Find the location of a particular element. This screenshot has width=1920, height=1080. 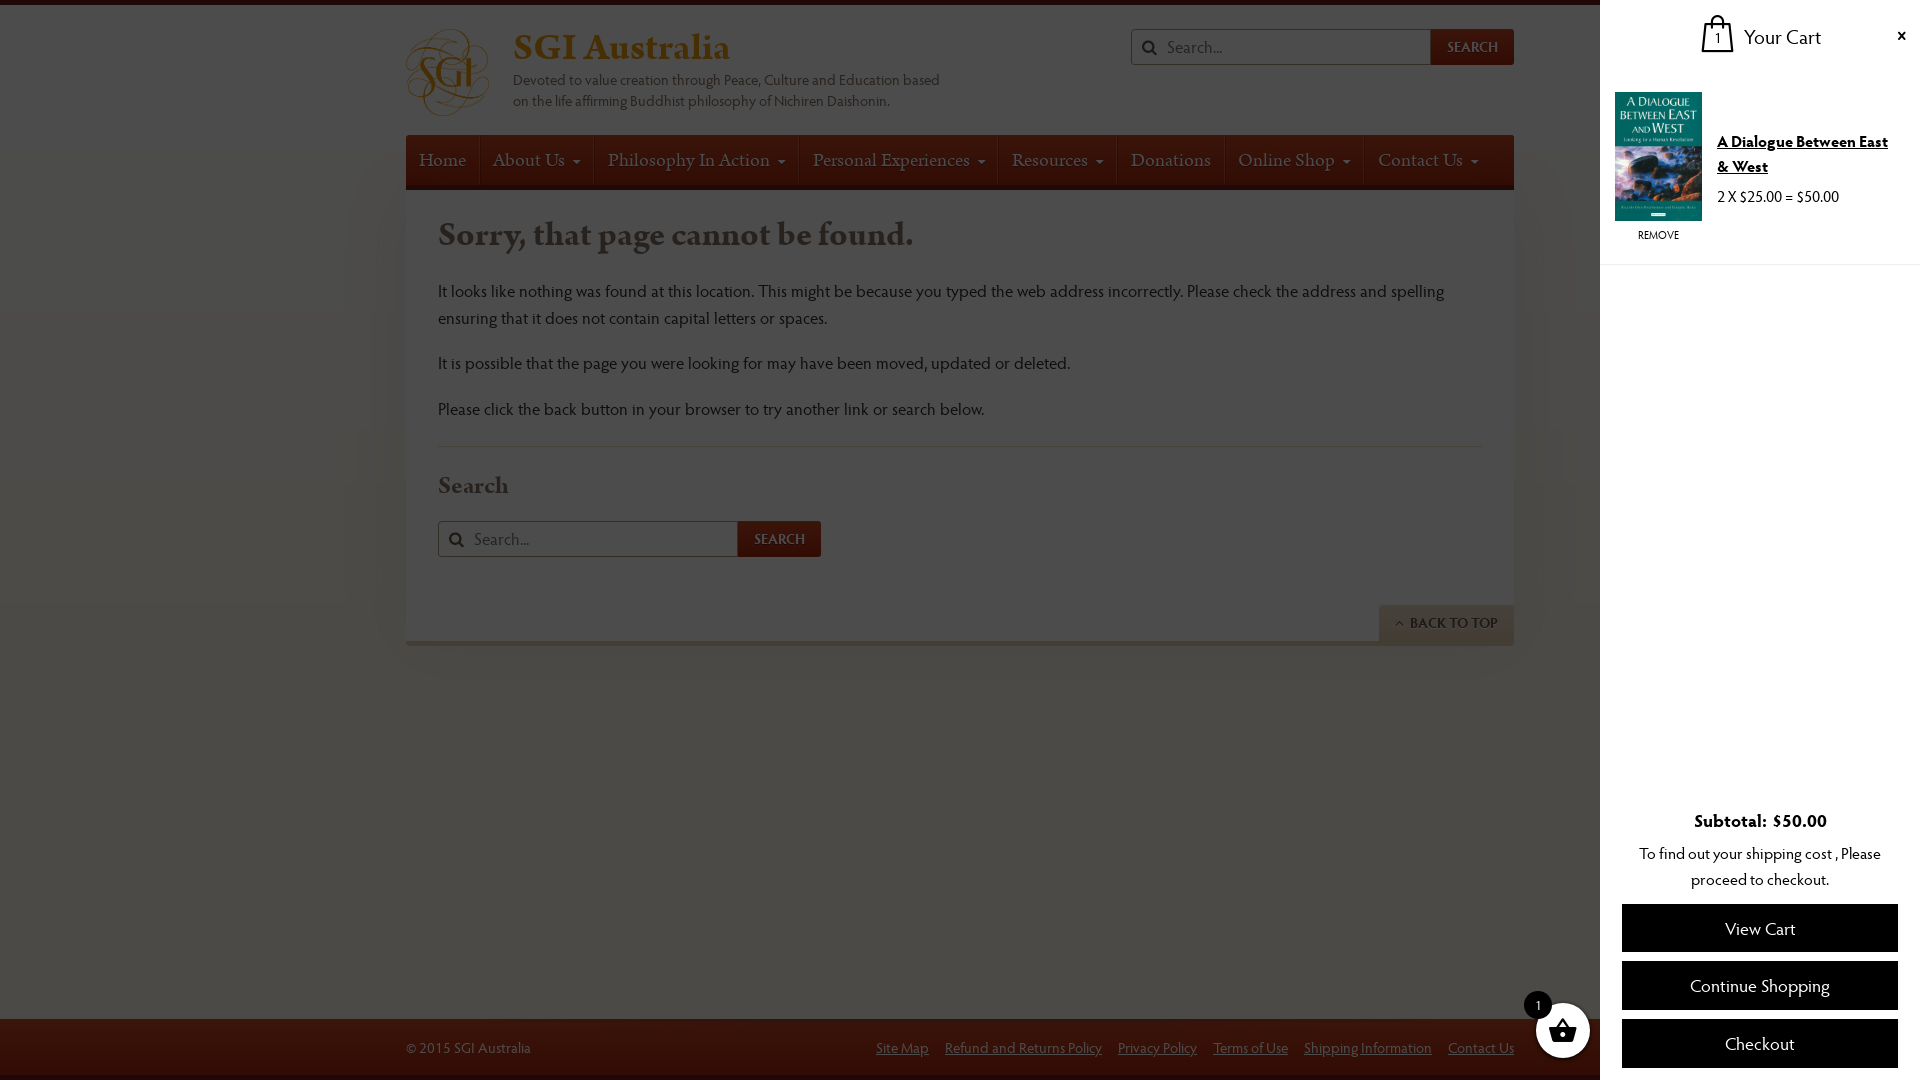

Contact Us is located at coordinates (1481, 1047).